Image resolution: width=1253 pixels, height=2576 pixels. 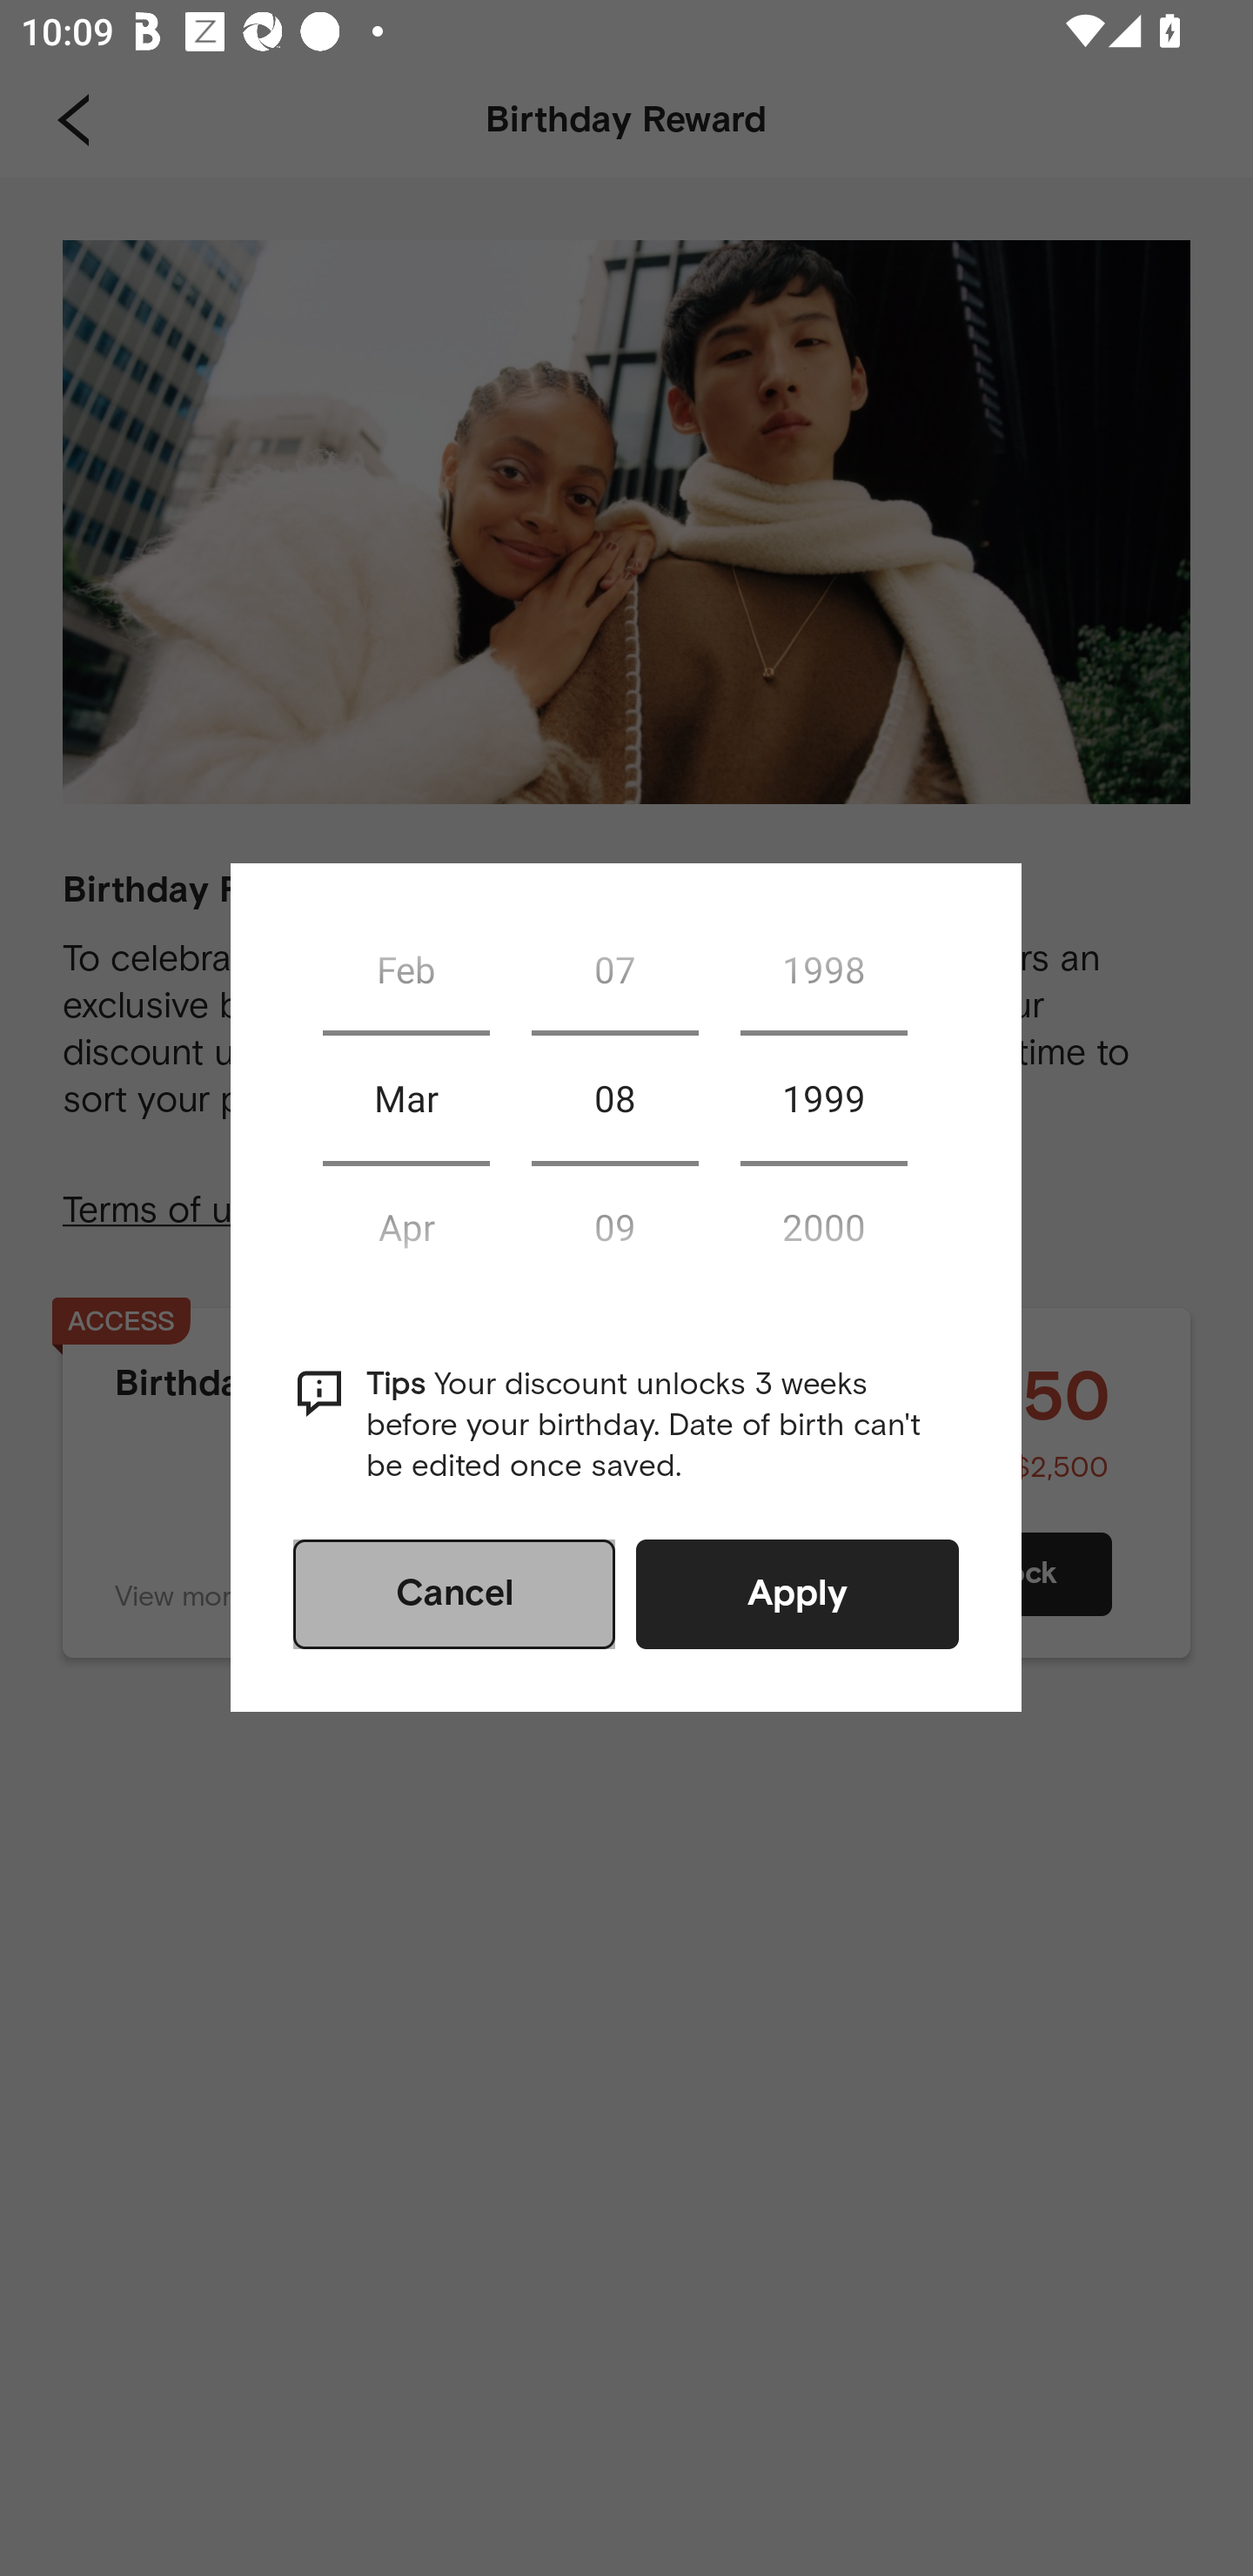 What do you see at coordinates (406, 1098) in the screenshot?
I see `Mar` at bounding box center [406, 1098].